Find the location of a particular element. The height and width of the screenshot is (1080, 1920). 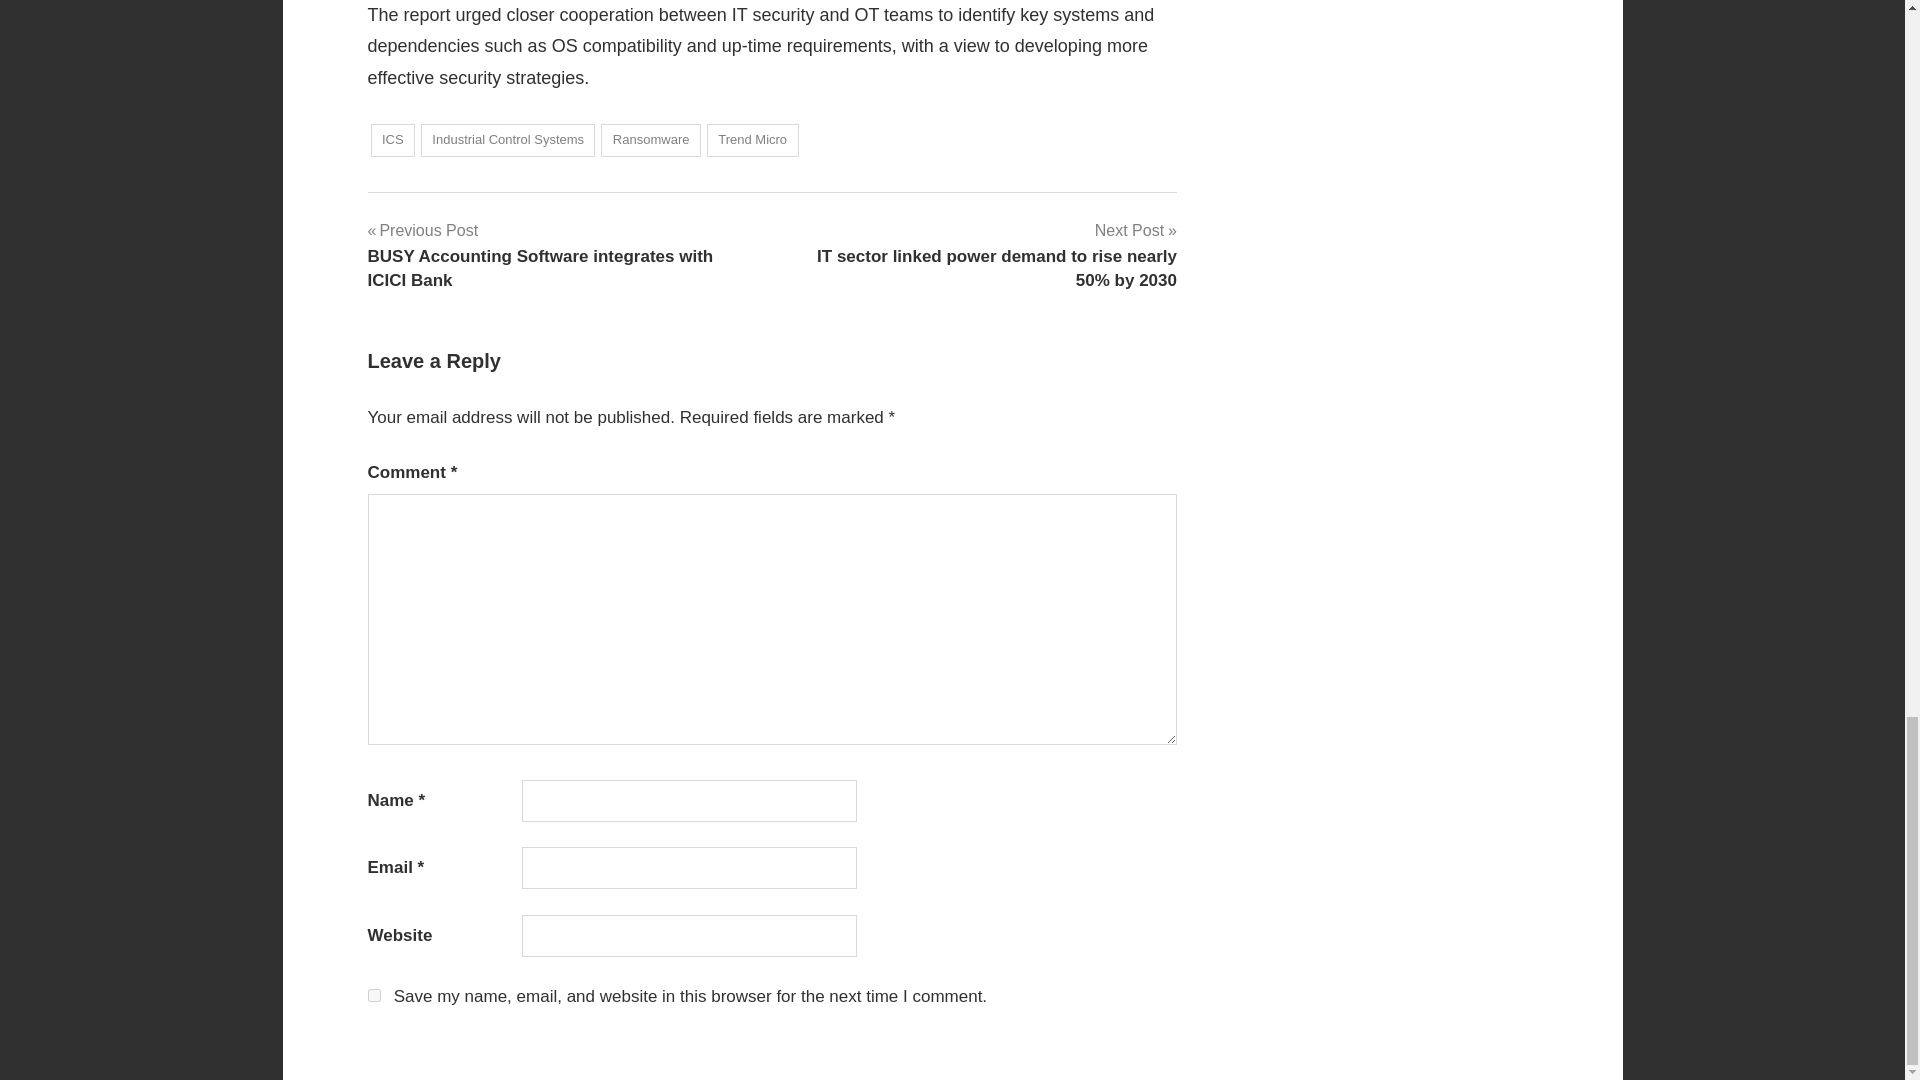

yes is located at coordinates (374, 996).